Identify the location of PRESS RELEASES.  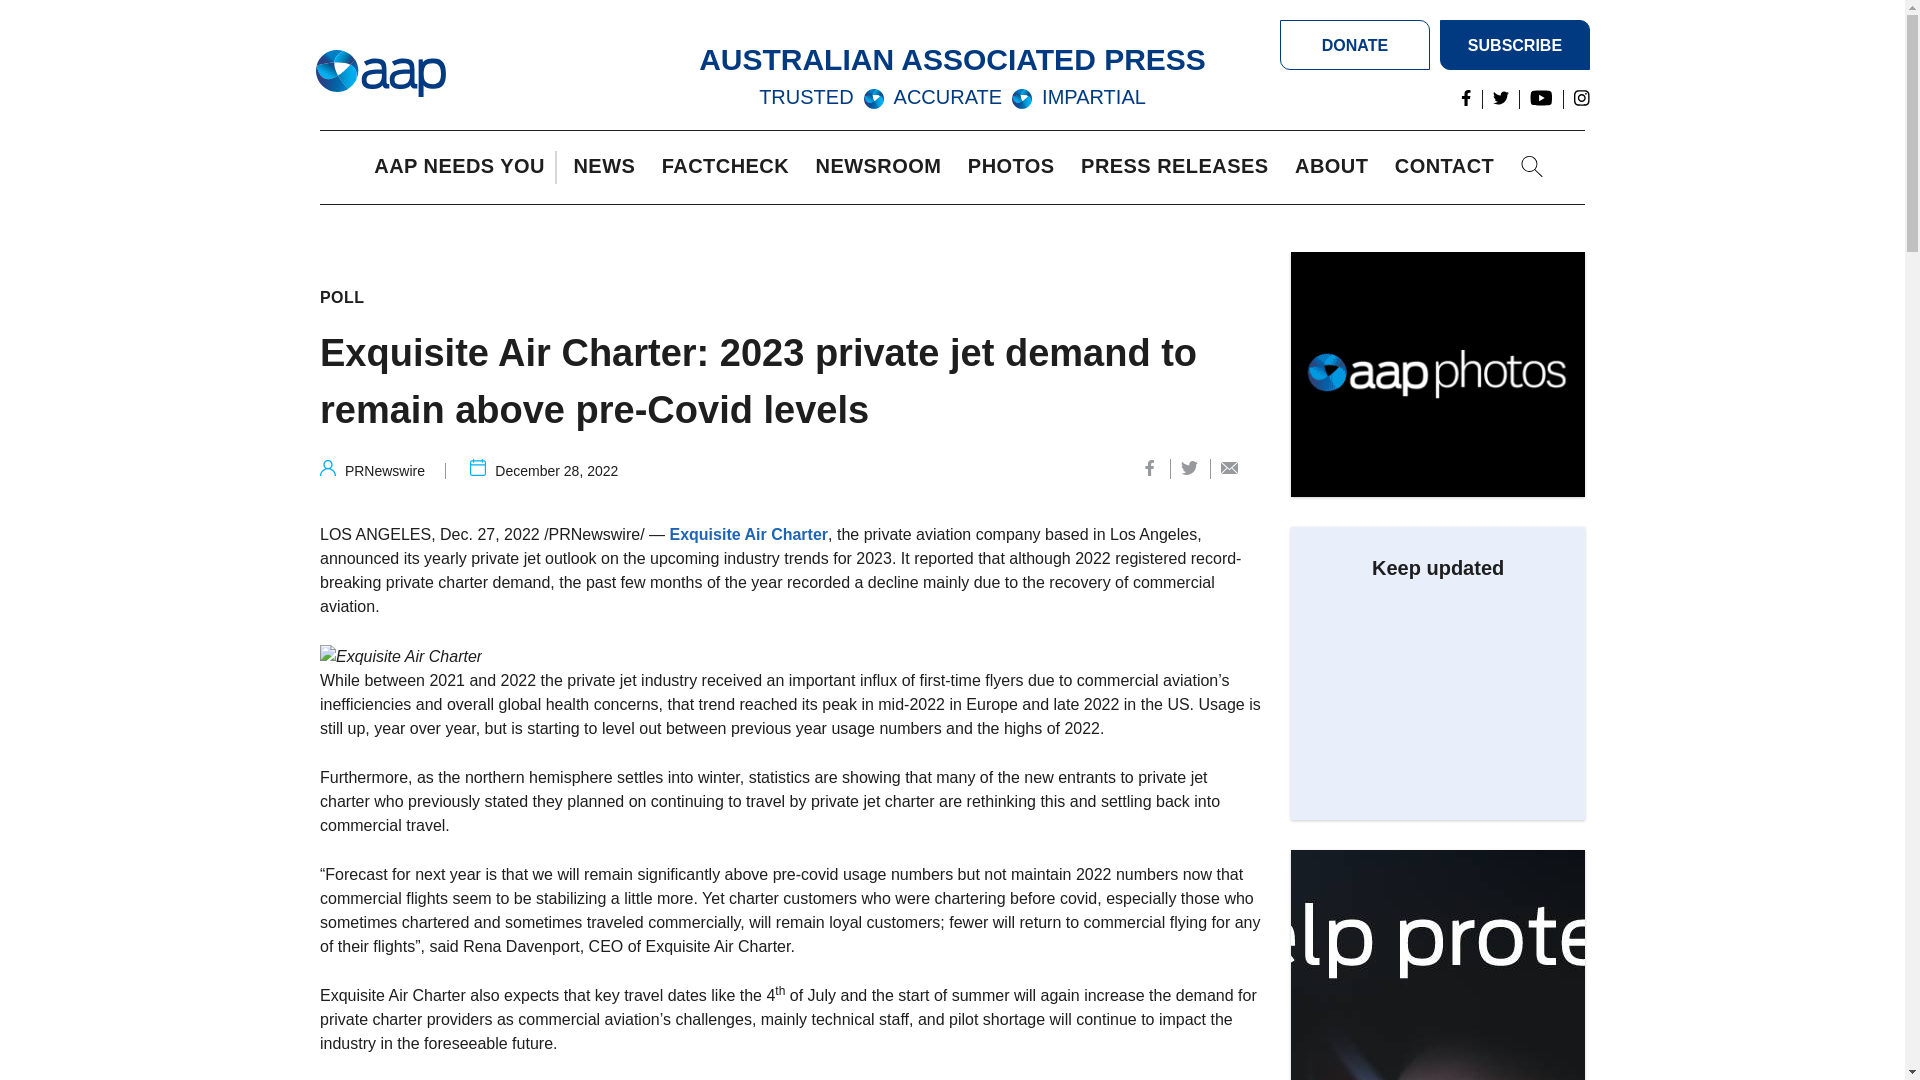
(1179, 167).